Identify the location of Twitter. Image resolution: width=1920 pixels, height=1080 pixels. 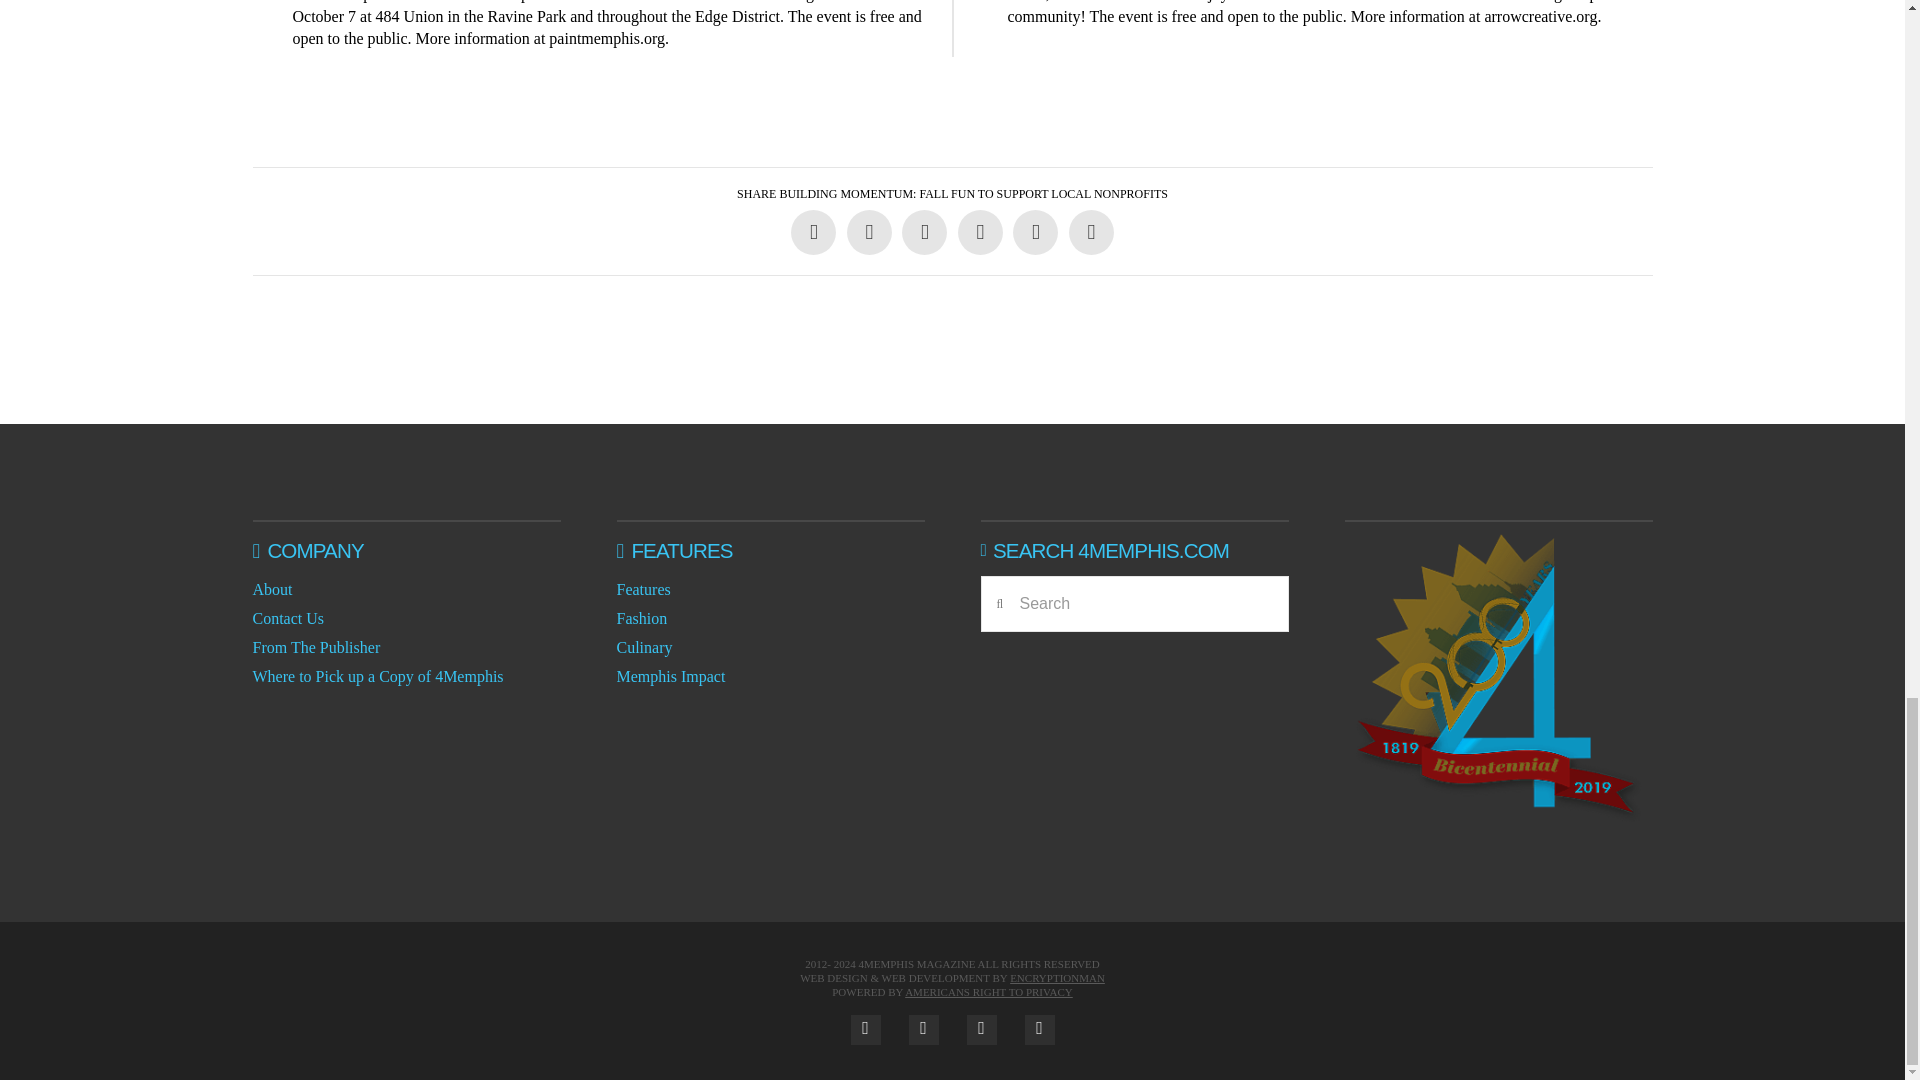
(923, 1030).